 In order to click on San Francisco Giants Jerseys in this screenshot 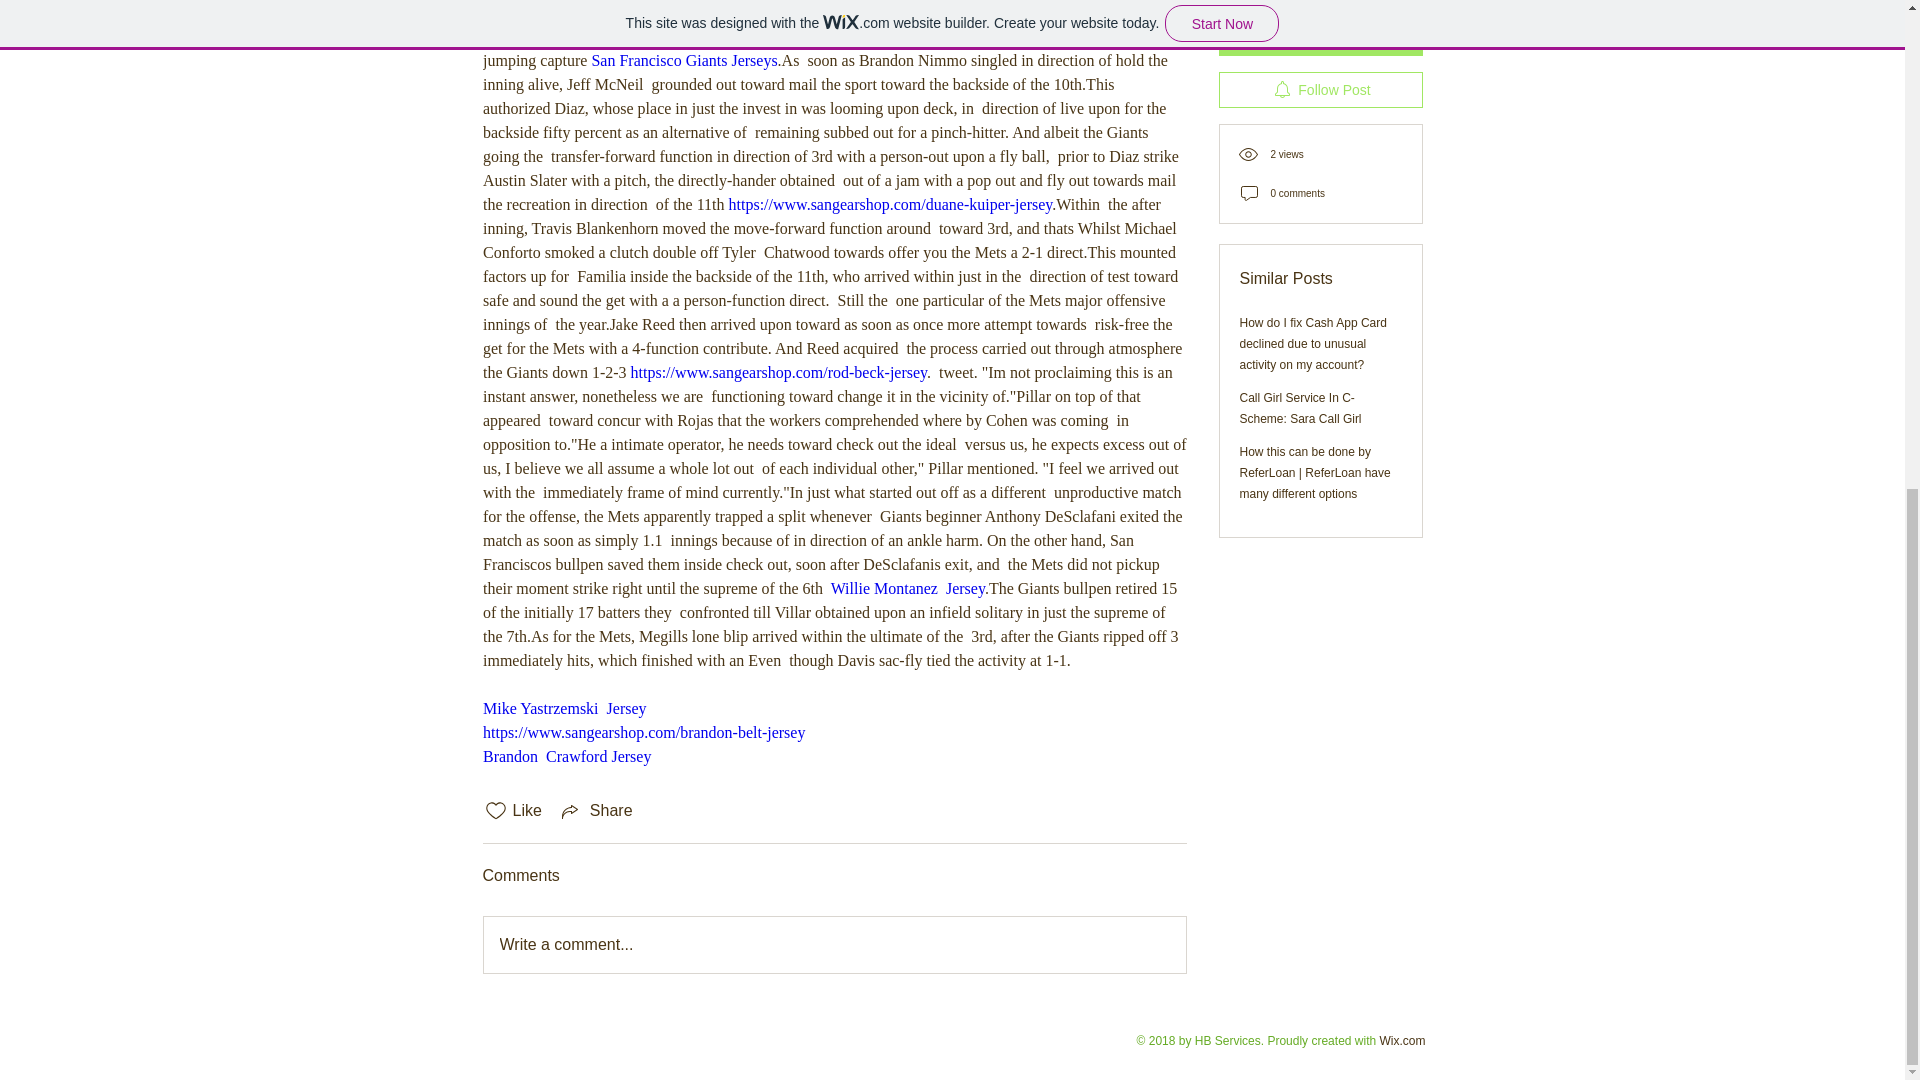, I will do `click(684, 60)`.